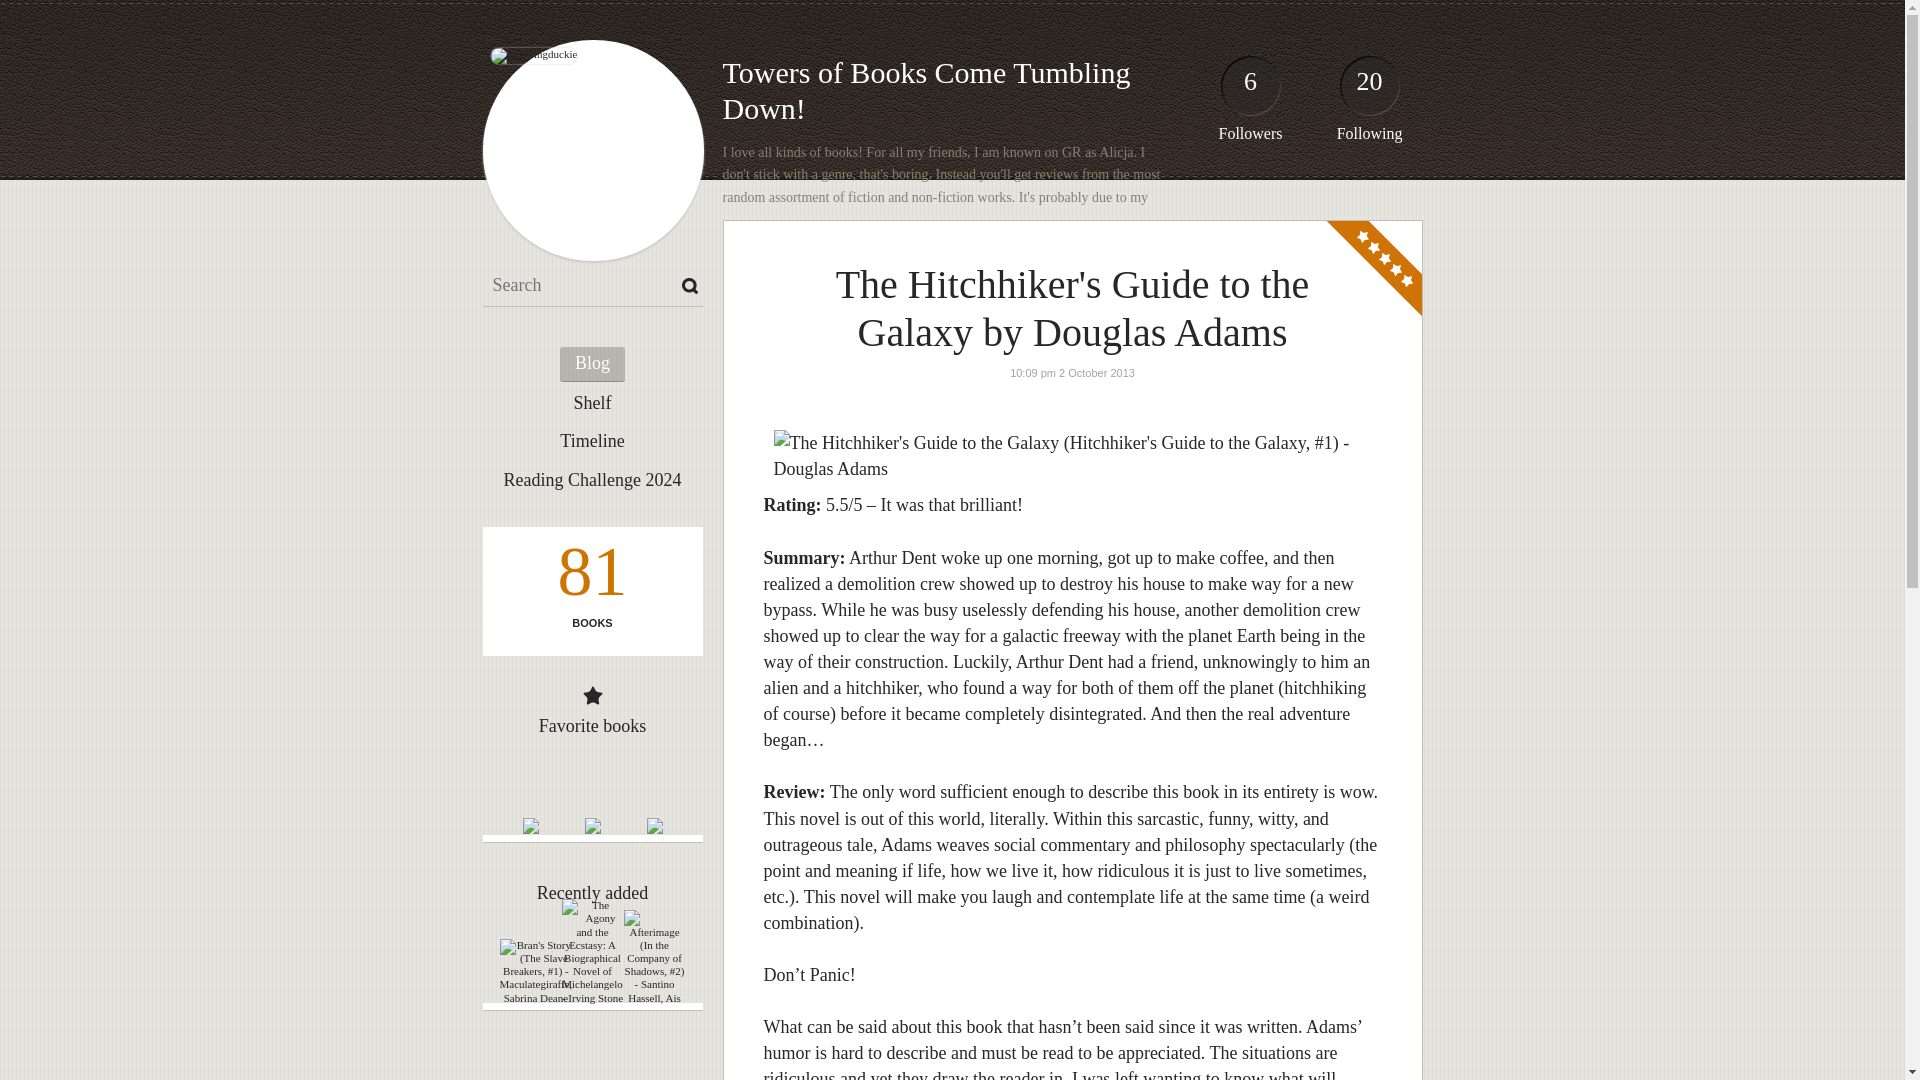  What do you see at coordinates (592, 364) in the screenshot?
I see `Blog` at bounding box center [592, 364].